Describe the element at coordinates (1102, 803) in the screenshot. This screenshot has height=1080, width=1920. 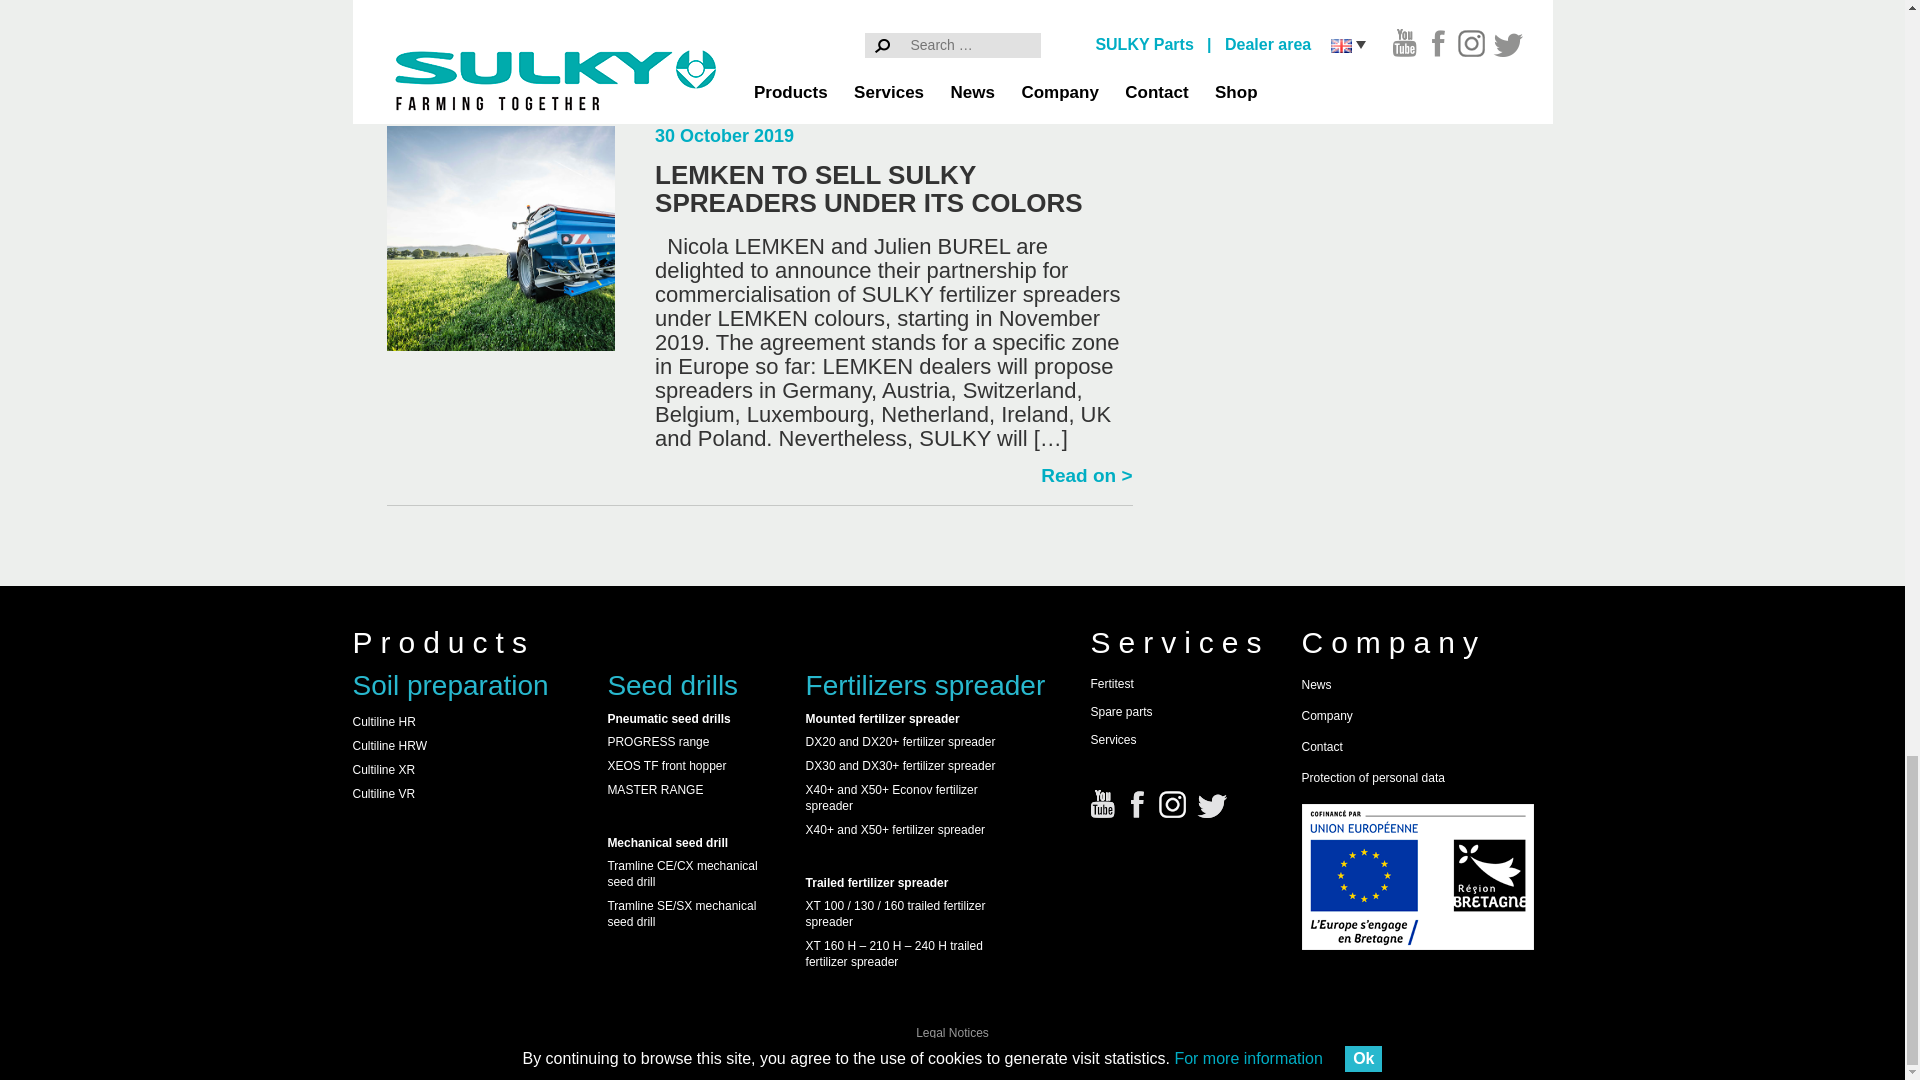
I see `Youtube` at that location.